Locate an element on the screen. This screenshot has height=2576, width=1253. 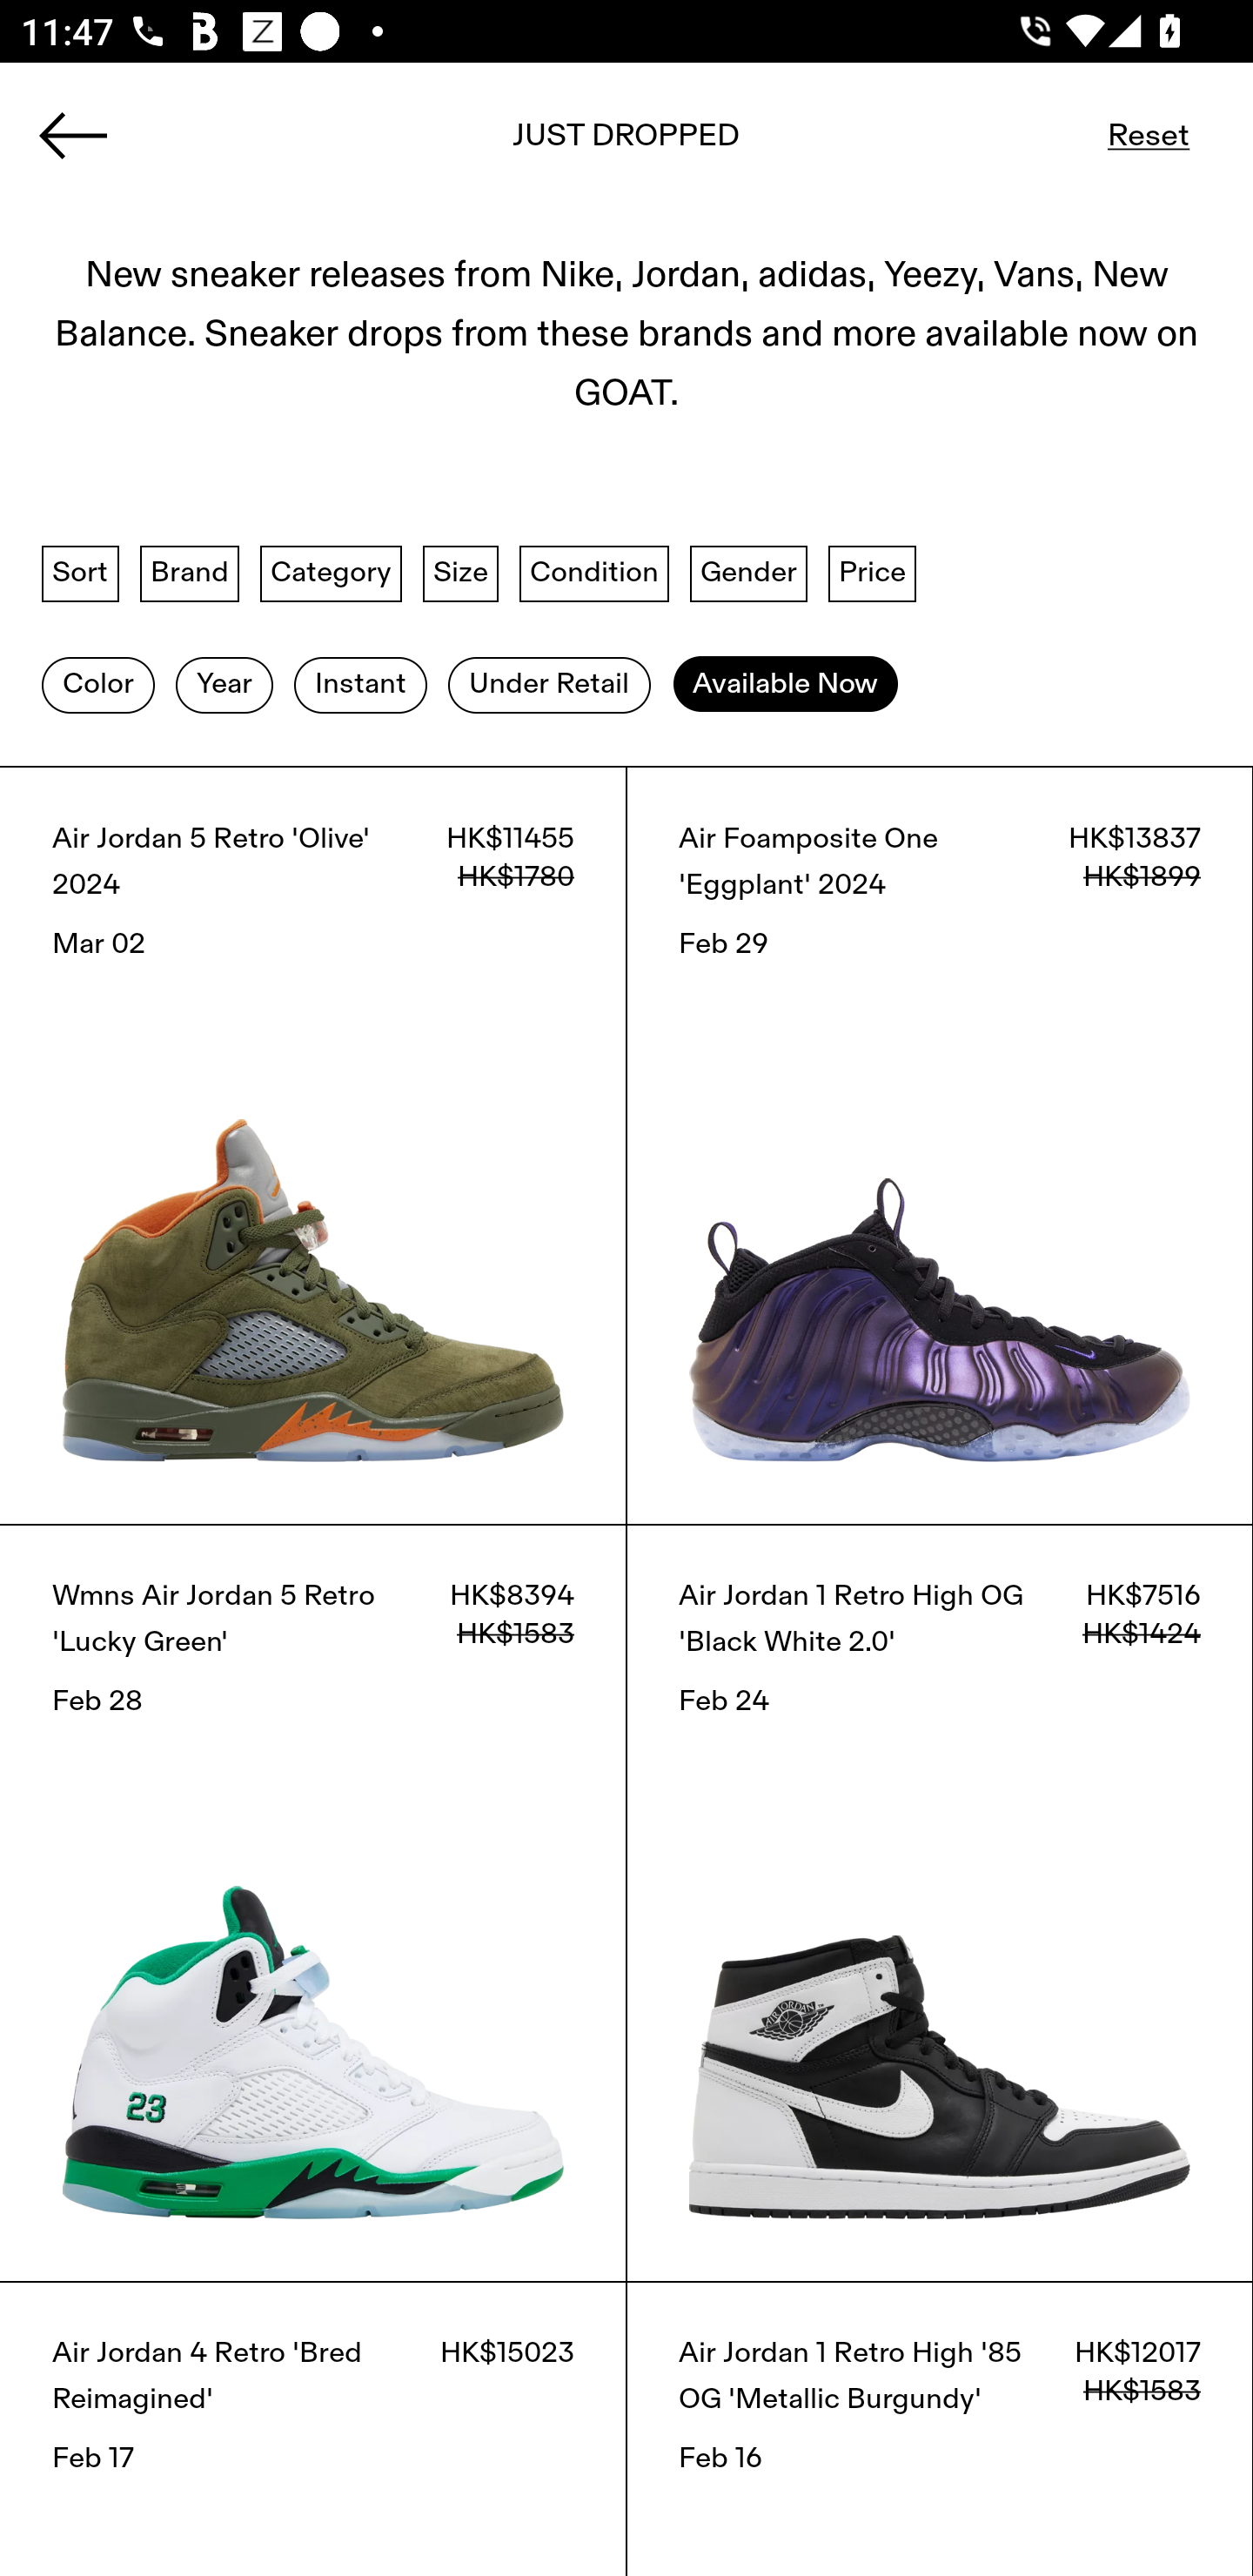
Available Now is located at coordinates (785, 683).